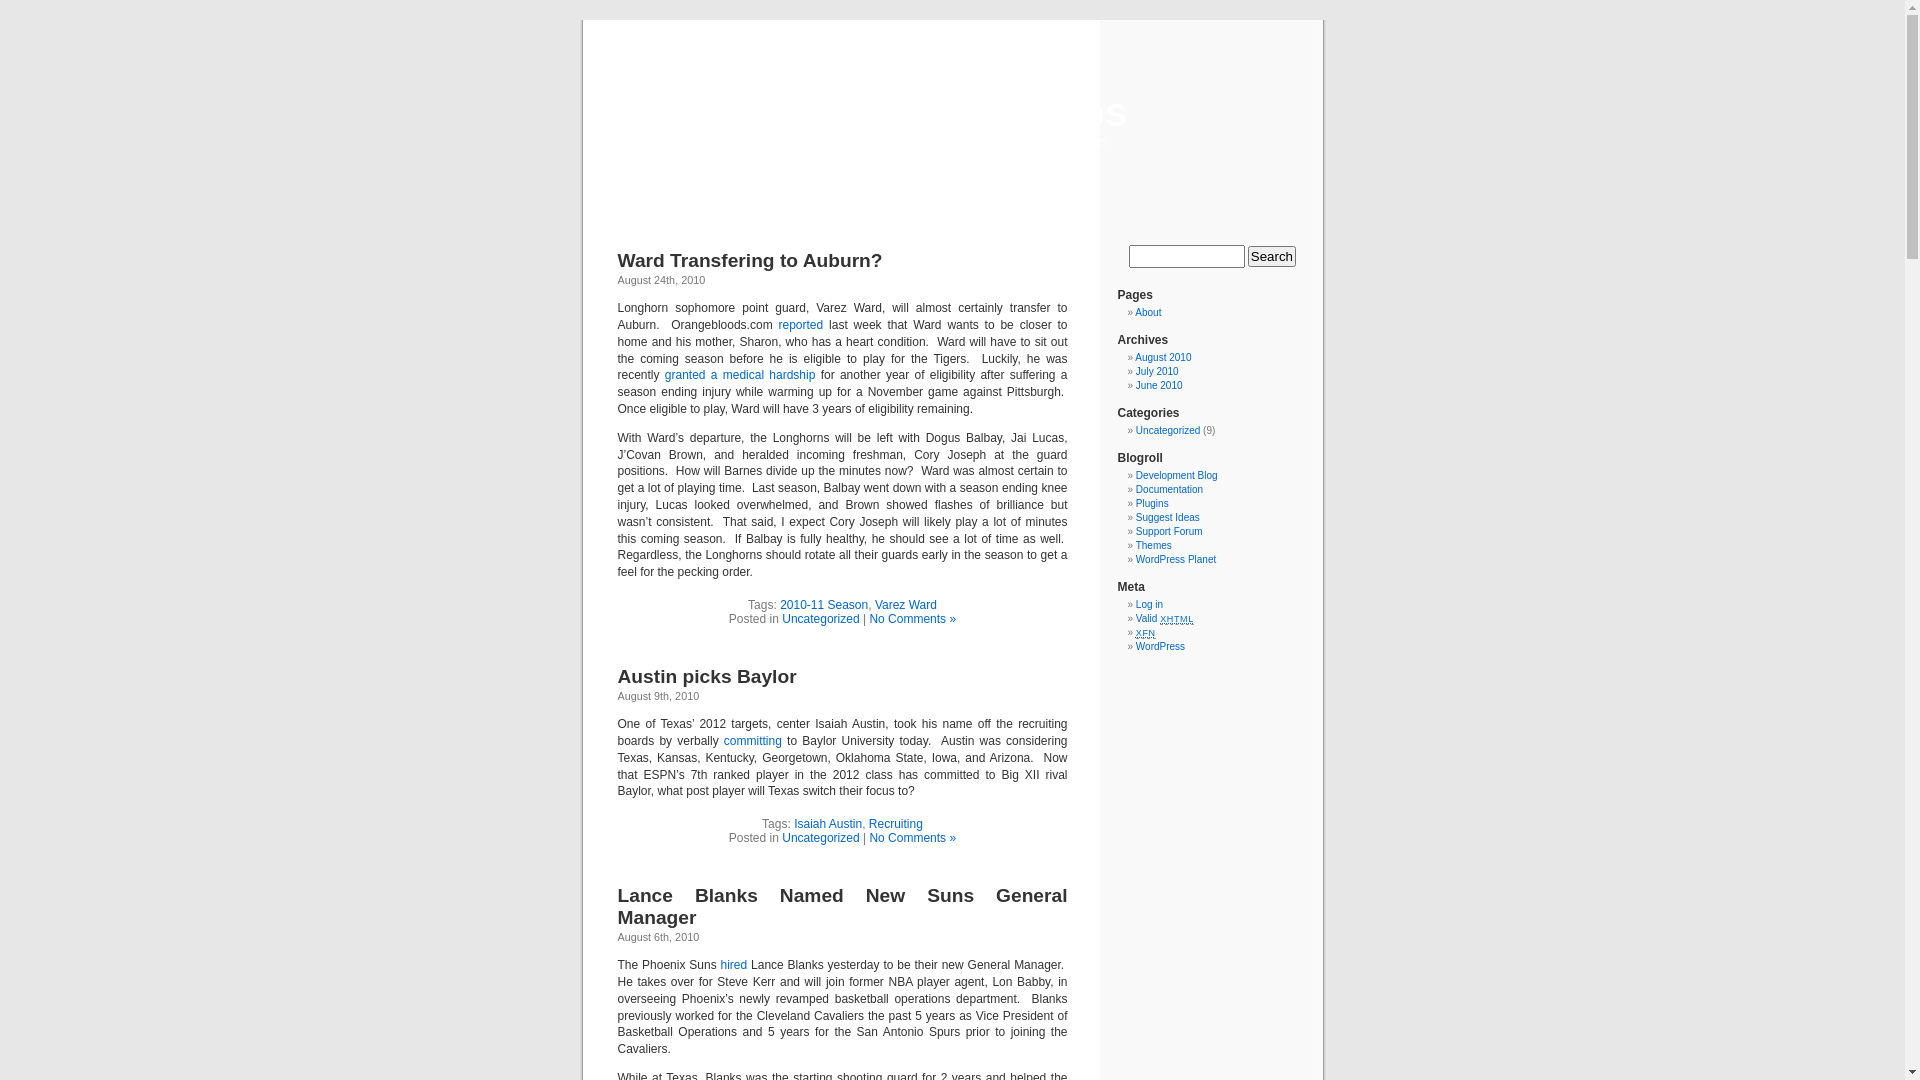  I want to click on July 2010, so click(1158, 372).